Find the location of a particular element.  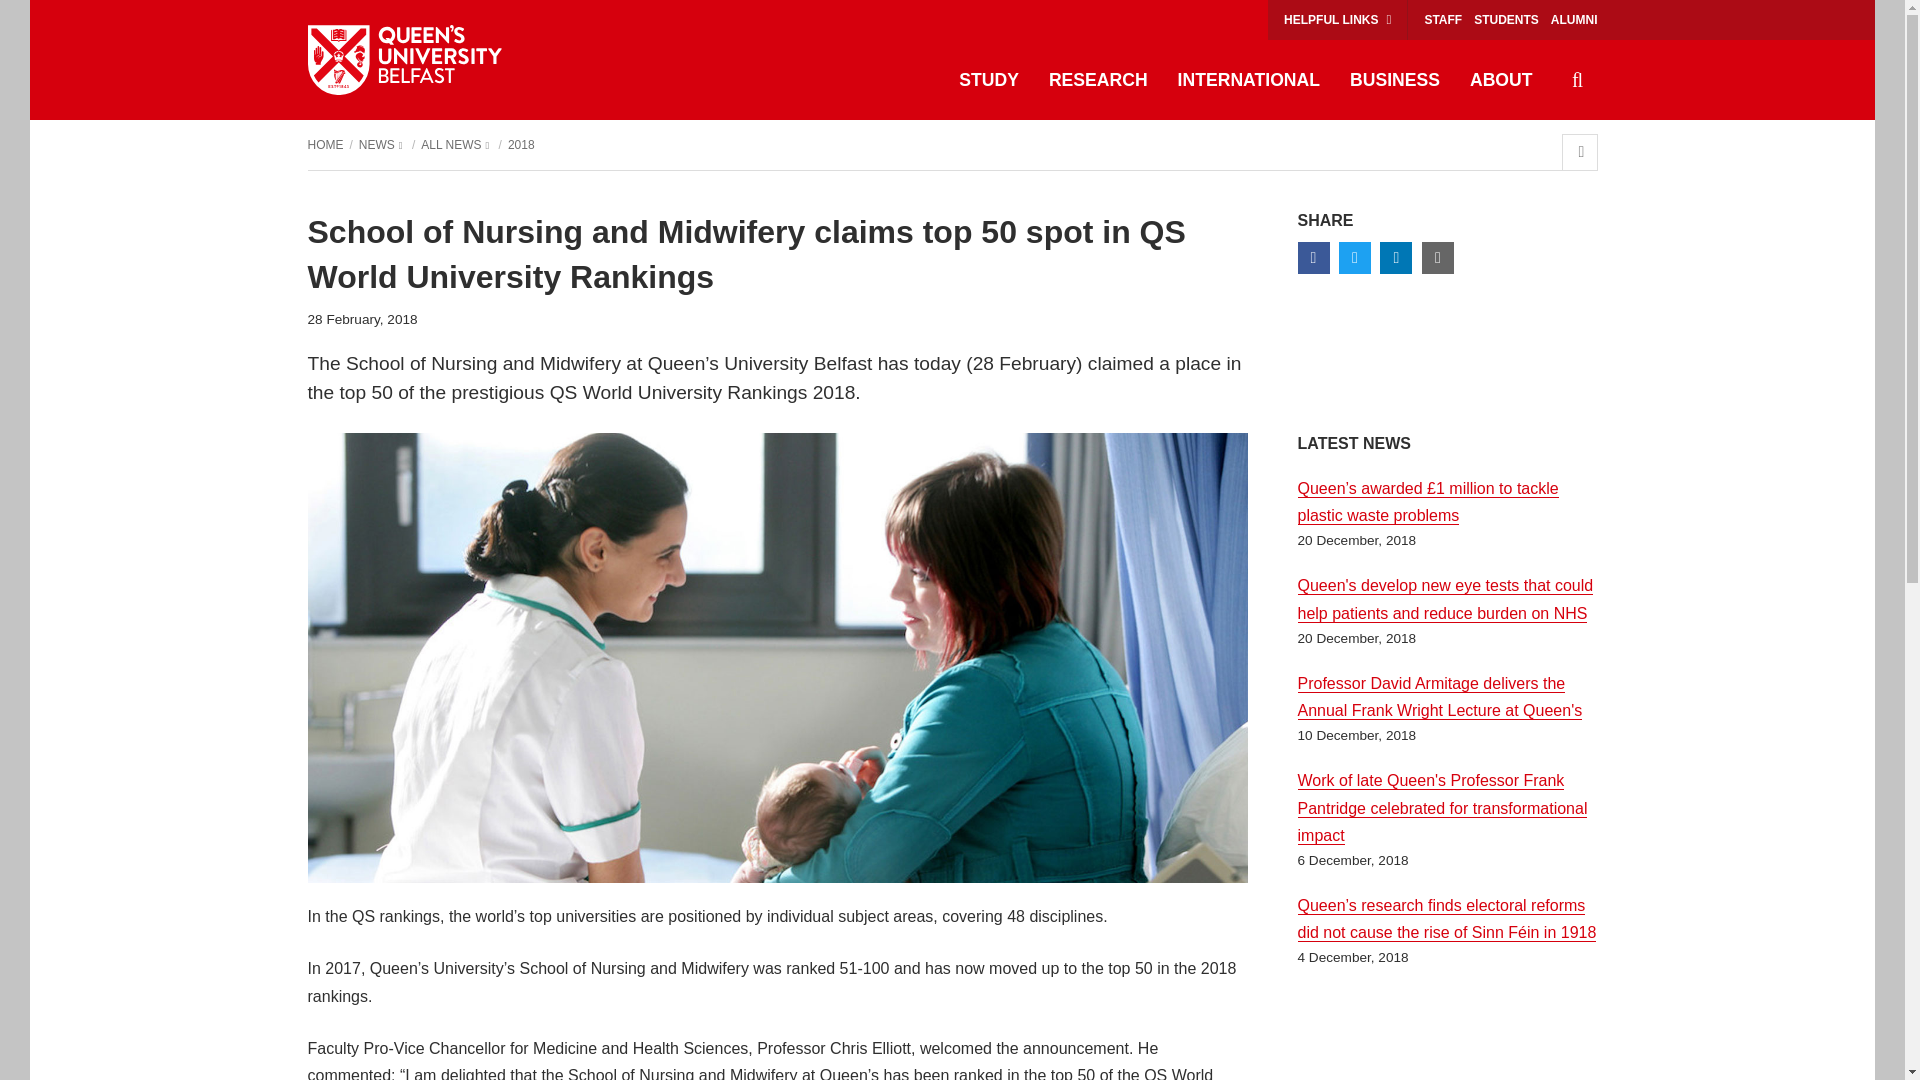

STUDENTS is located at coordinates (1506, 20).